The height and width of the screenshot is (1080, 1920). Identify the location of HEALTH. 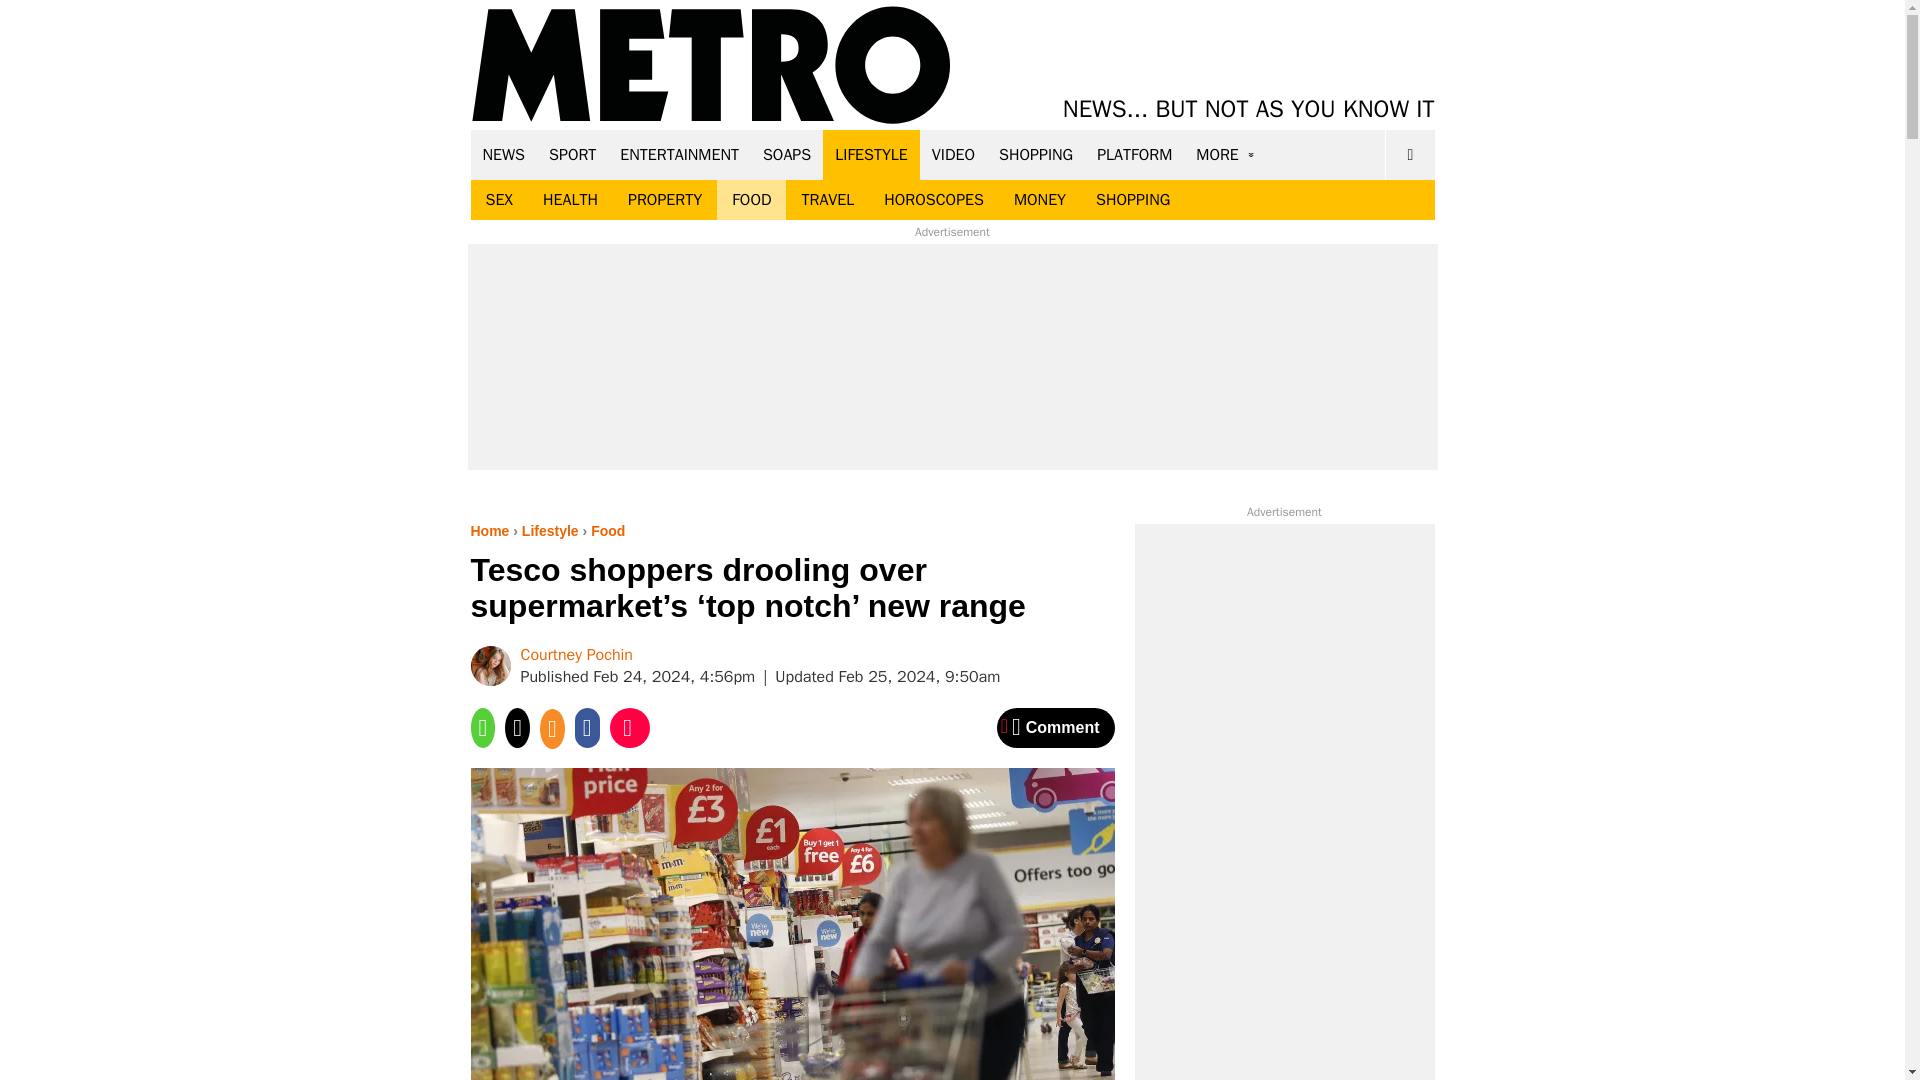
(570, 200).